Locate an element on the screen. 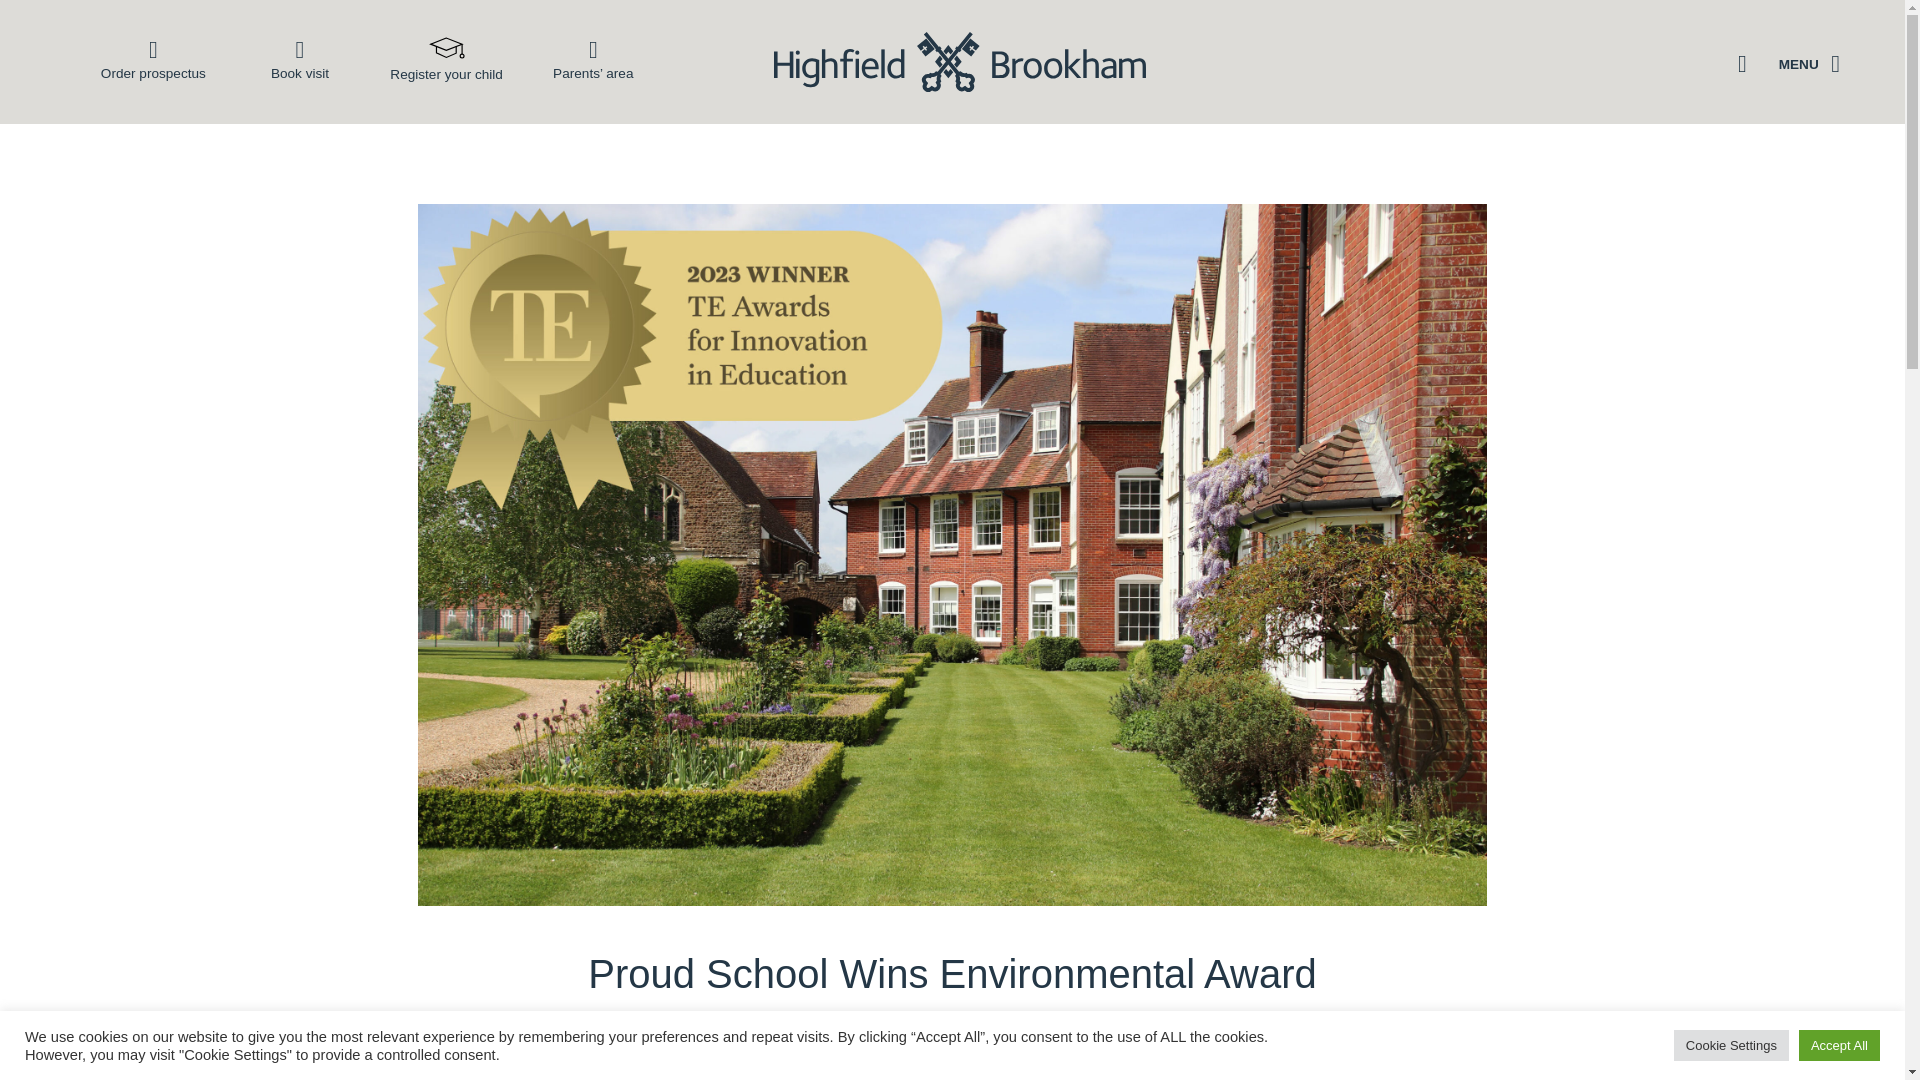 The width and height of the screenshot is (1920, 1080). Order prospectus is located at coordinates (153, 58).